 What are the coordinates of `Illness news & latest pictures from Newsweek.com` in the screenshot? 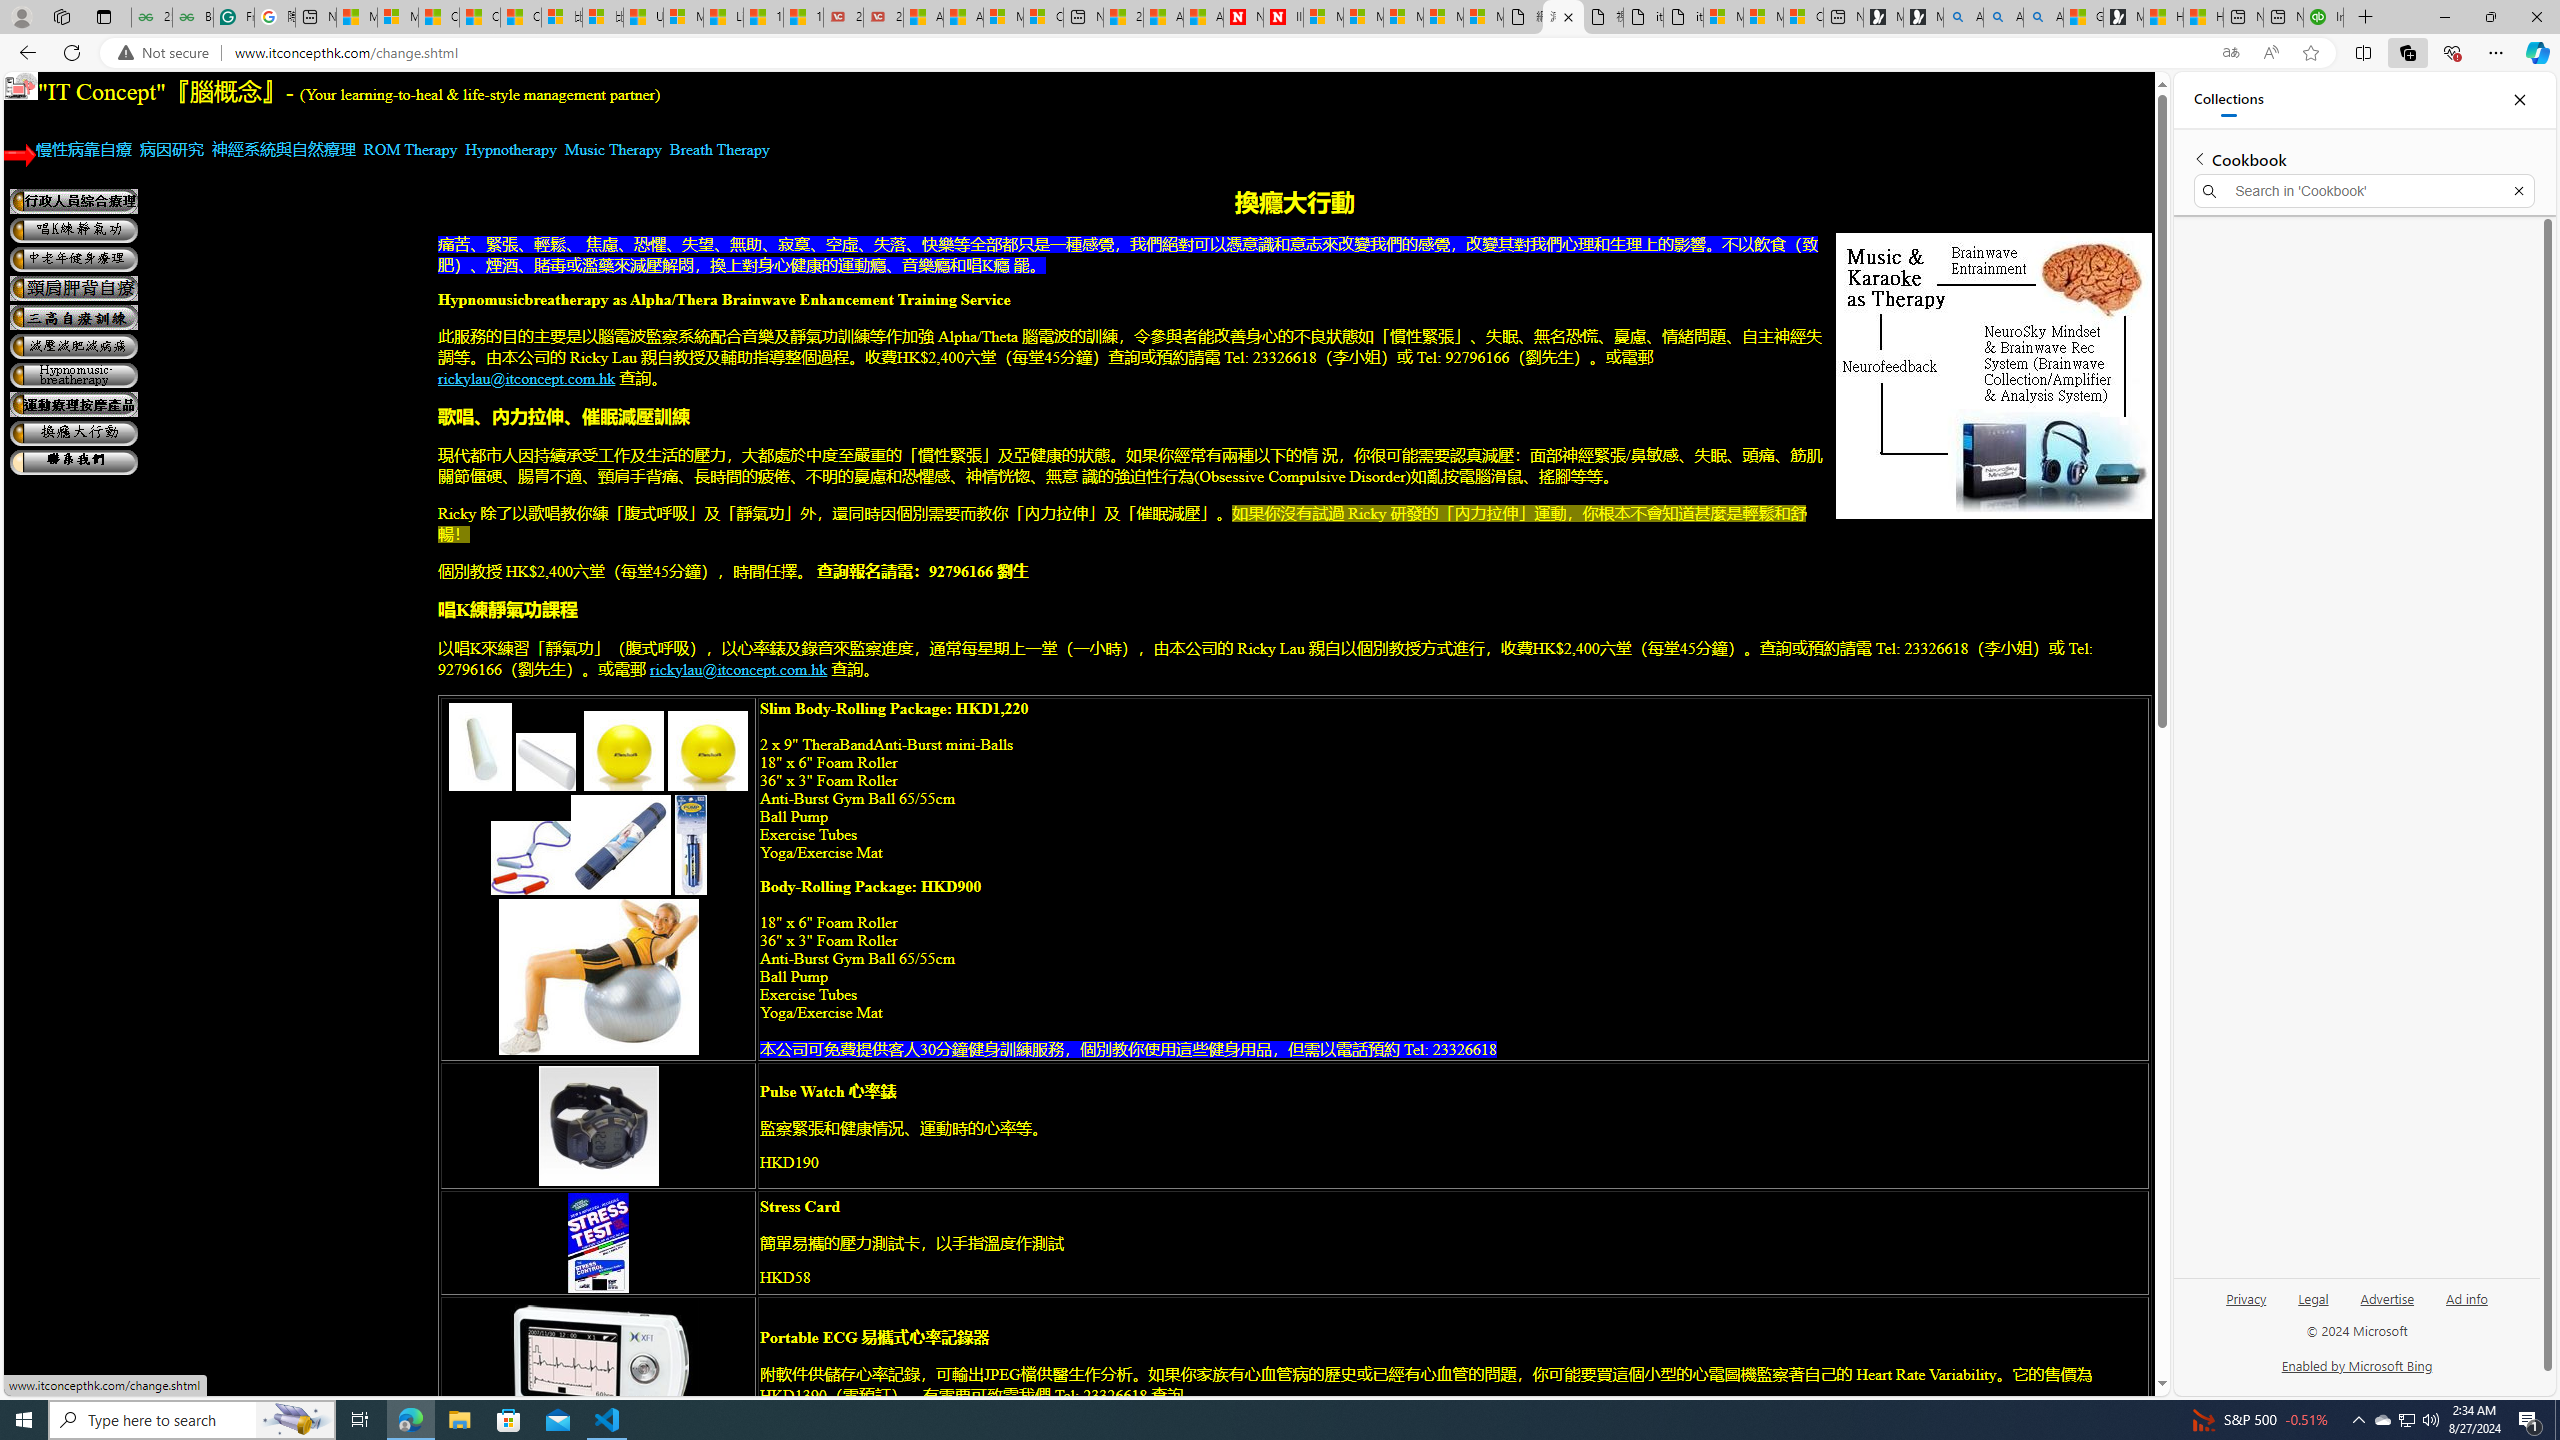 It's located at (1282, 17).